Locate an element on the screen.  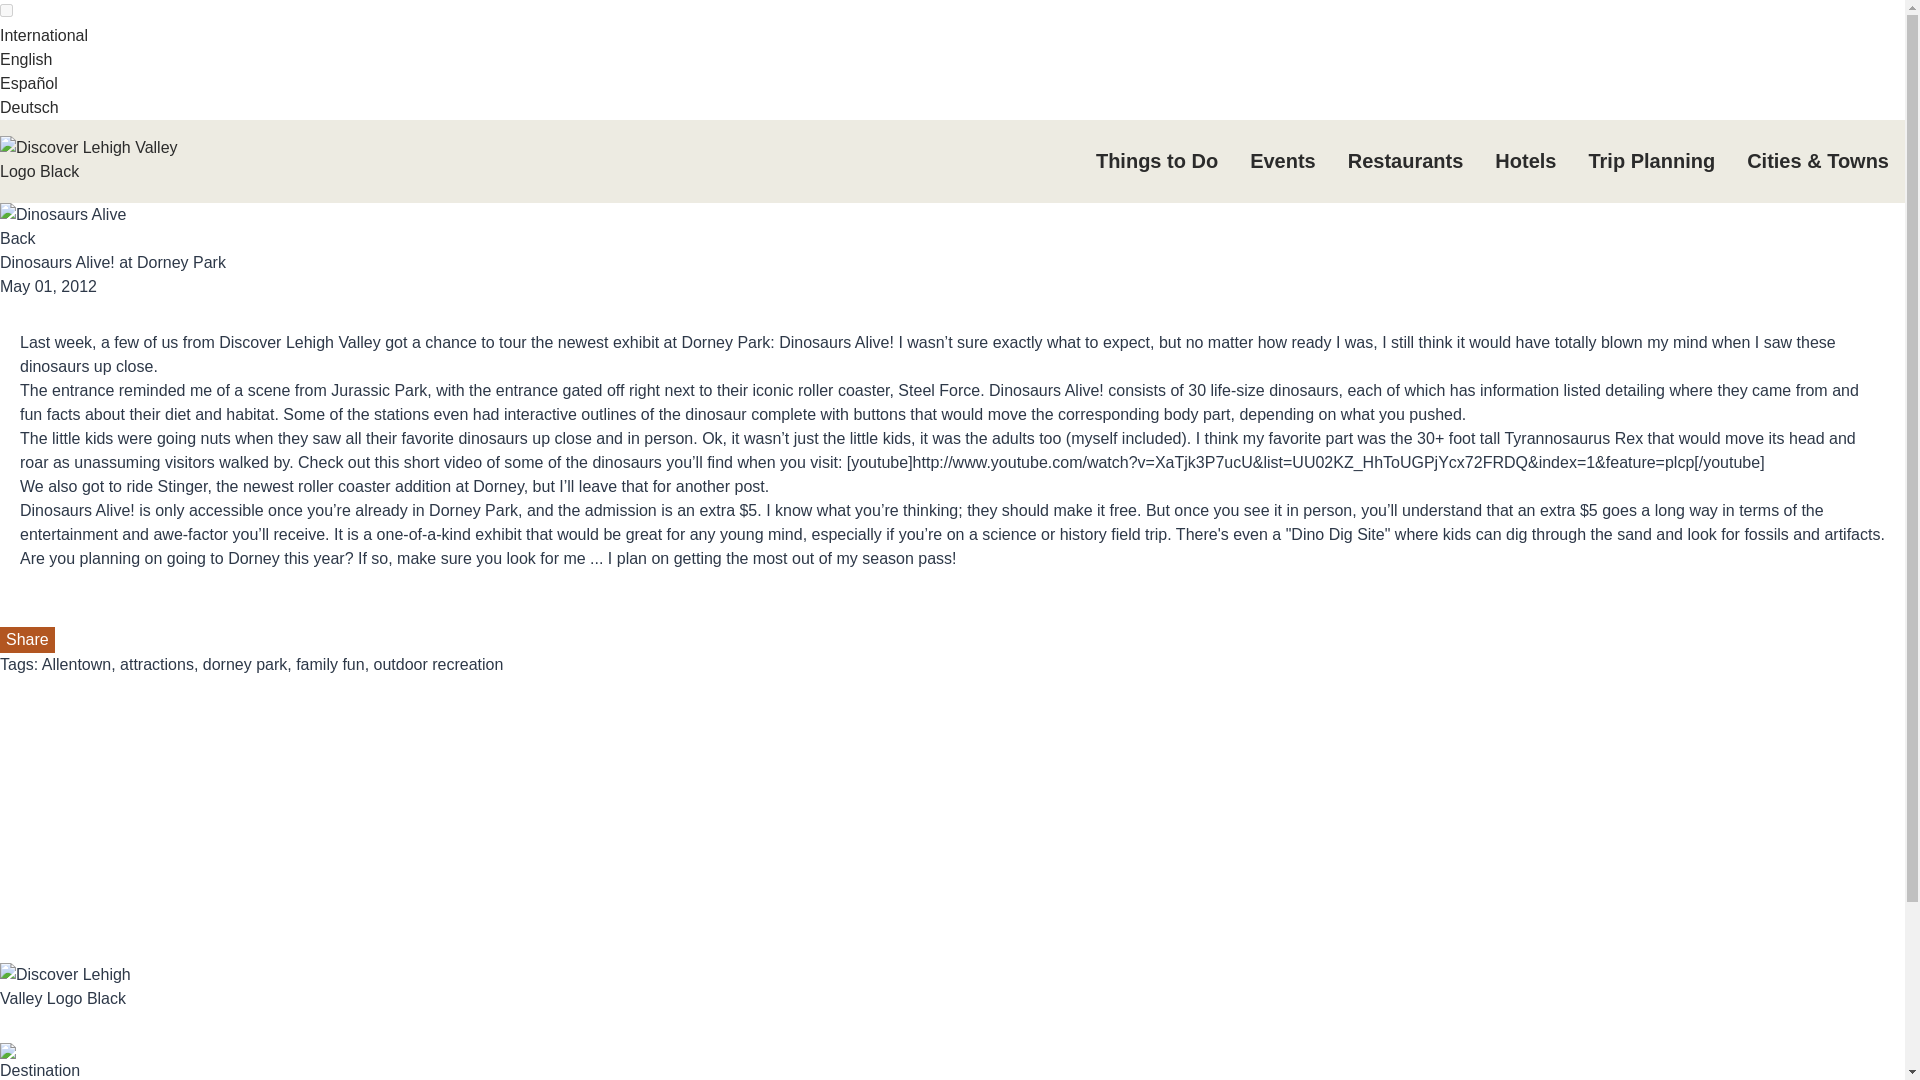
Trip Planning is located at coordinates (1652, 161).